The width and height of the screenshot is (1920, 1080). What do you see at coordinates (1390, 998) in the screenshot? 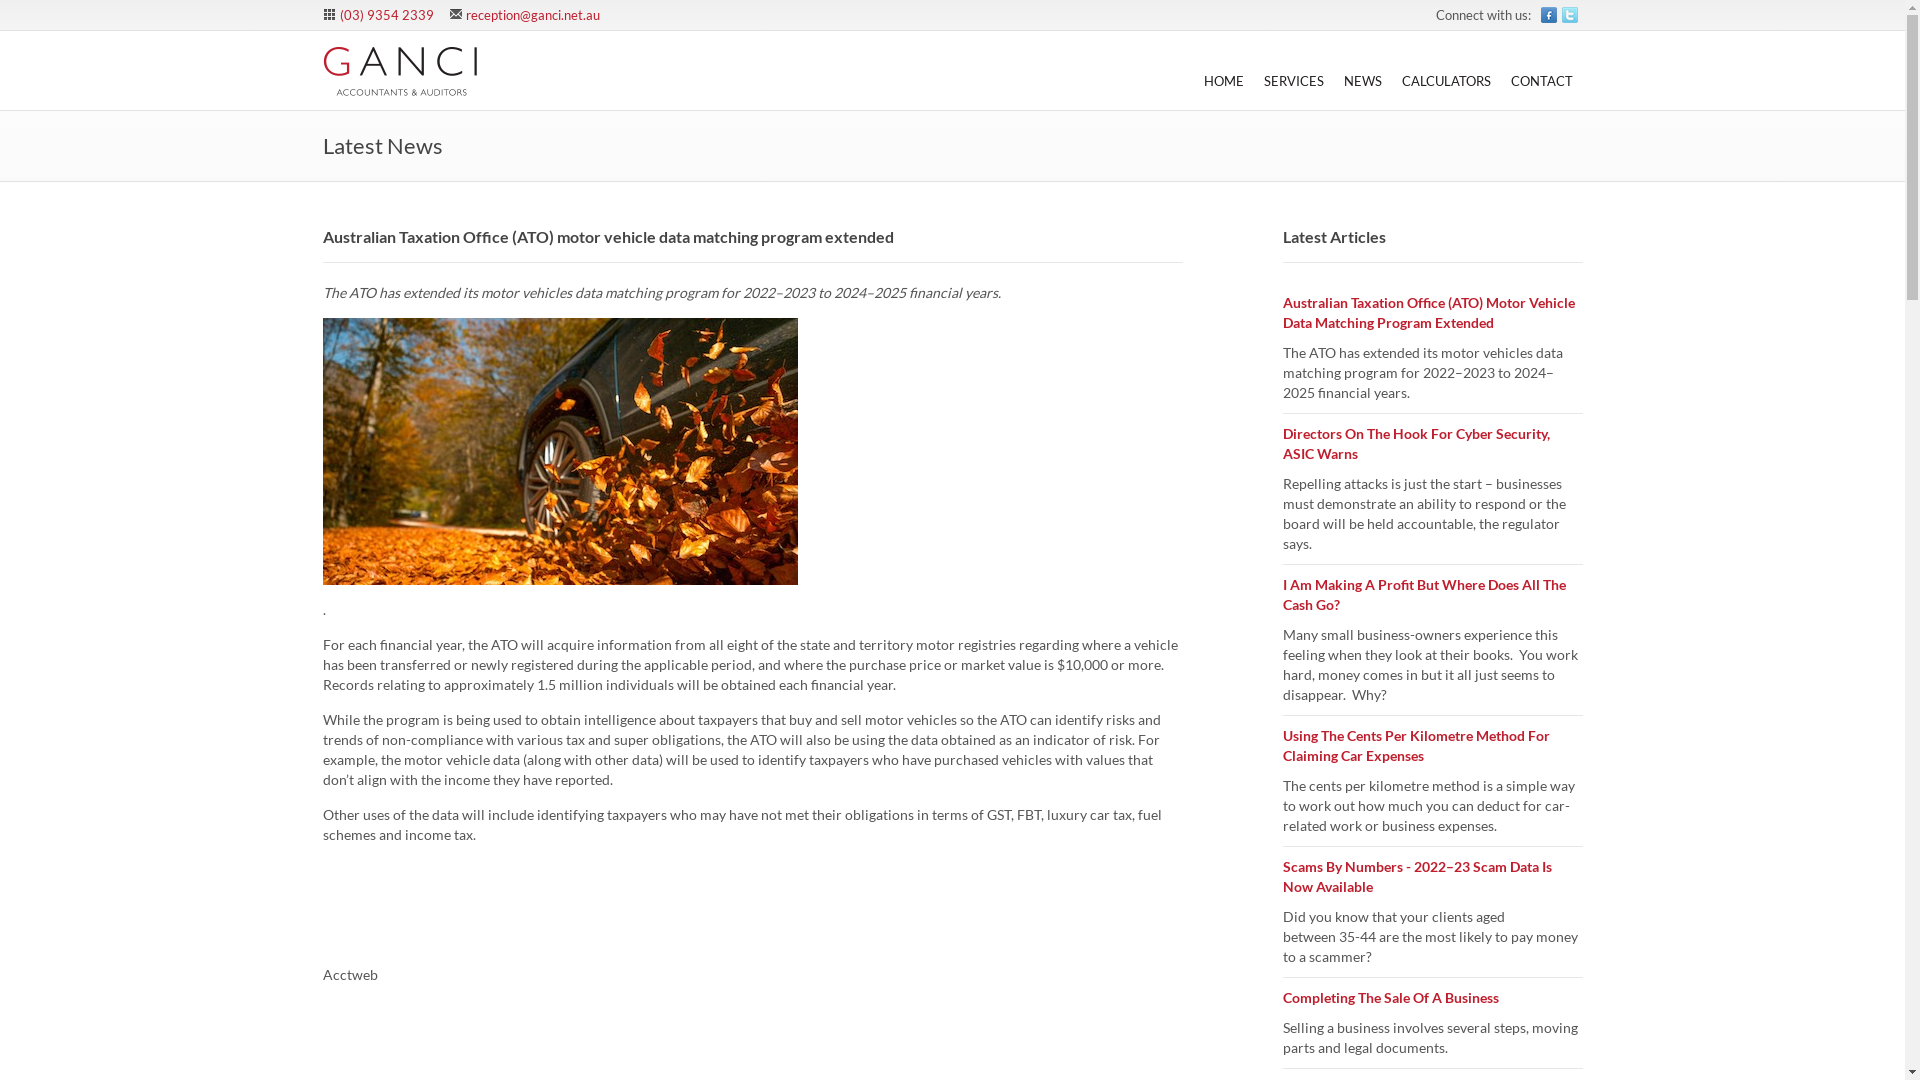
I see `Completing The Sale Of A Business` at bounding box center [1390, 998].